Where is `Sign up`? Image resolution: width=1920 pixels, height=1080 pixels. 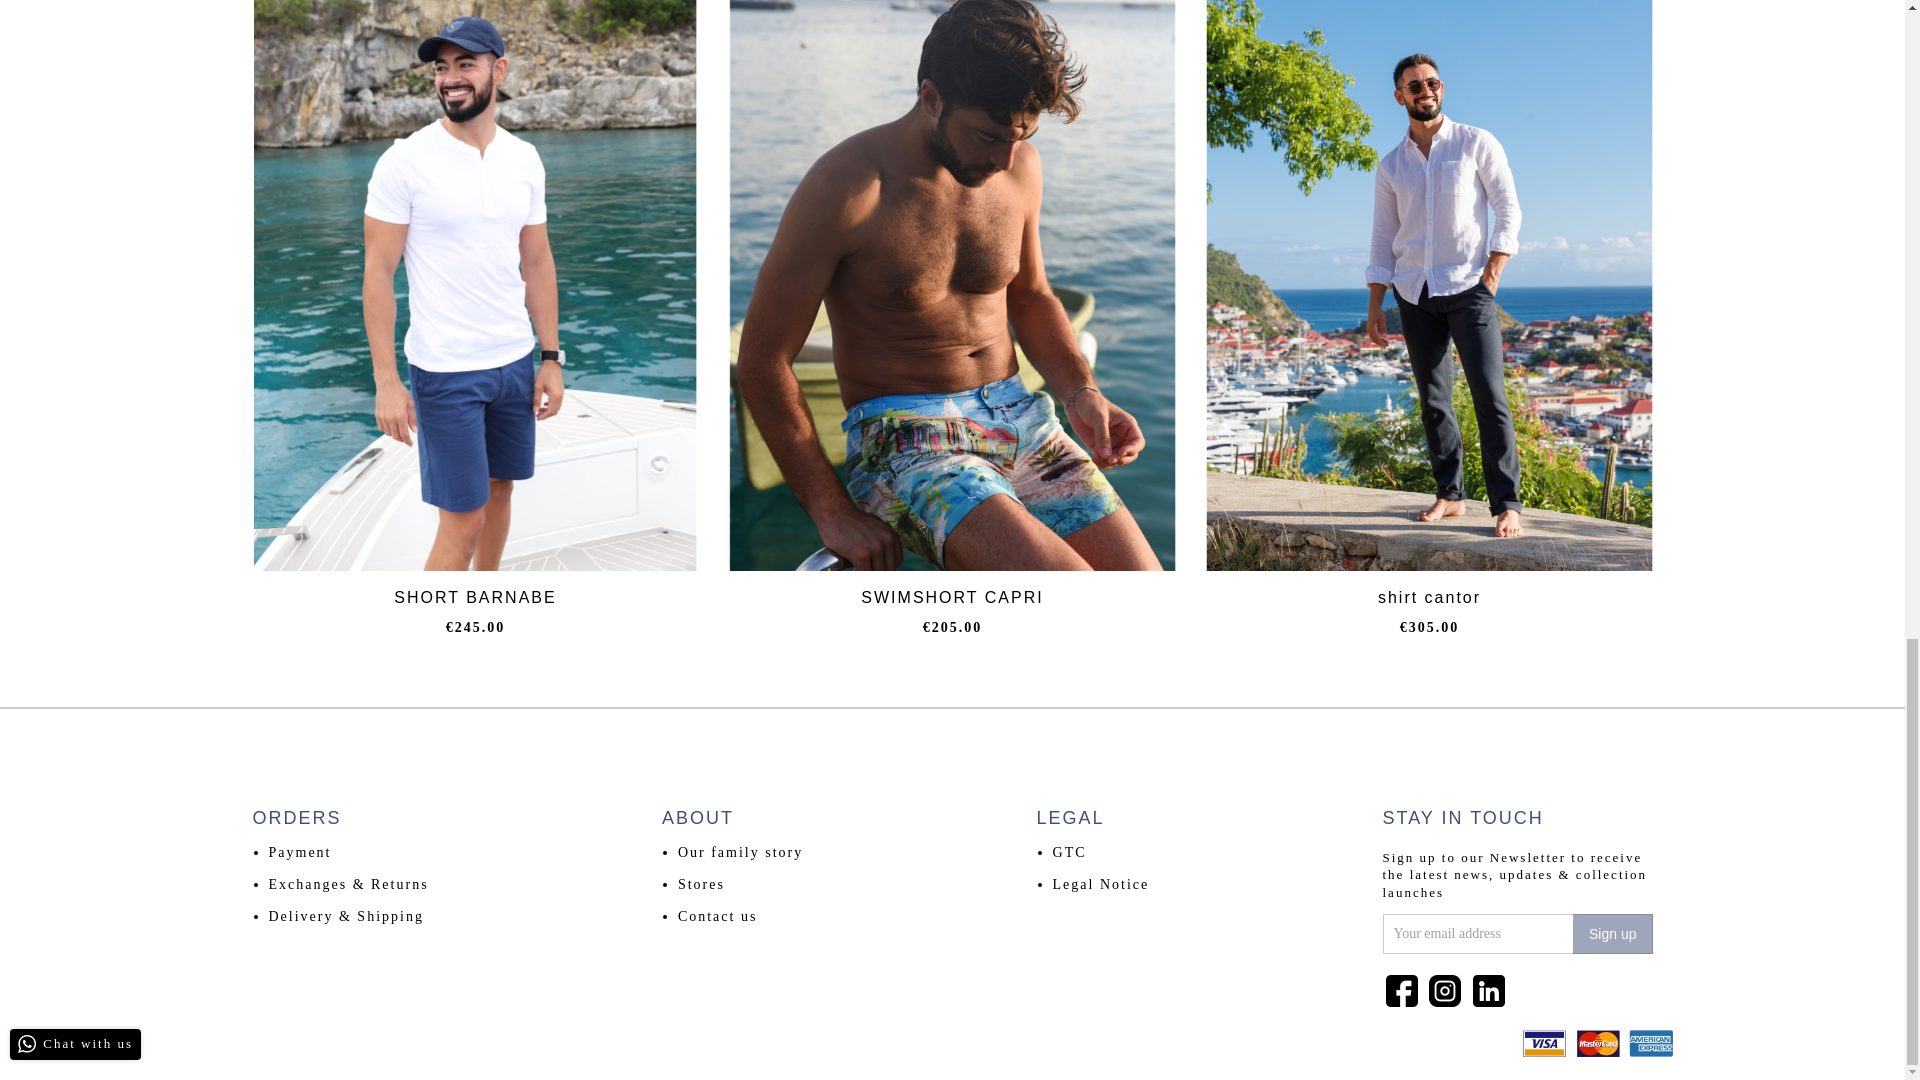
Sign up is located at coordinates (1612, 933).